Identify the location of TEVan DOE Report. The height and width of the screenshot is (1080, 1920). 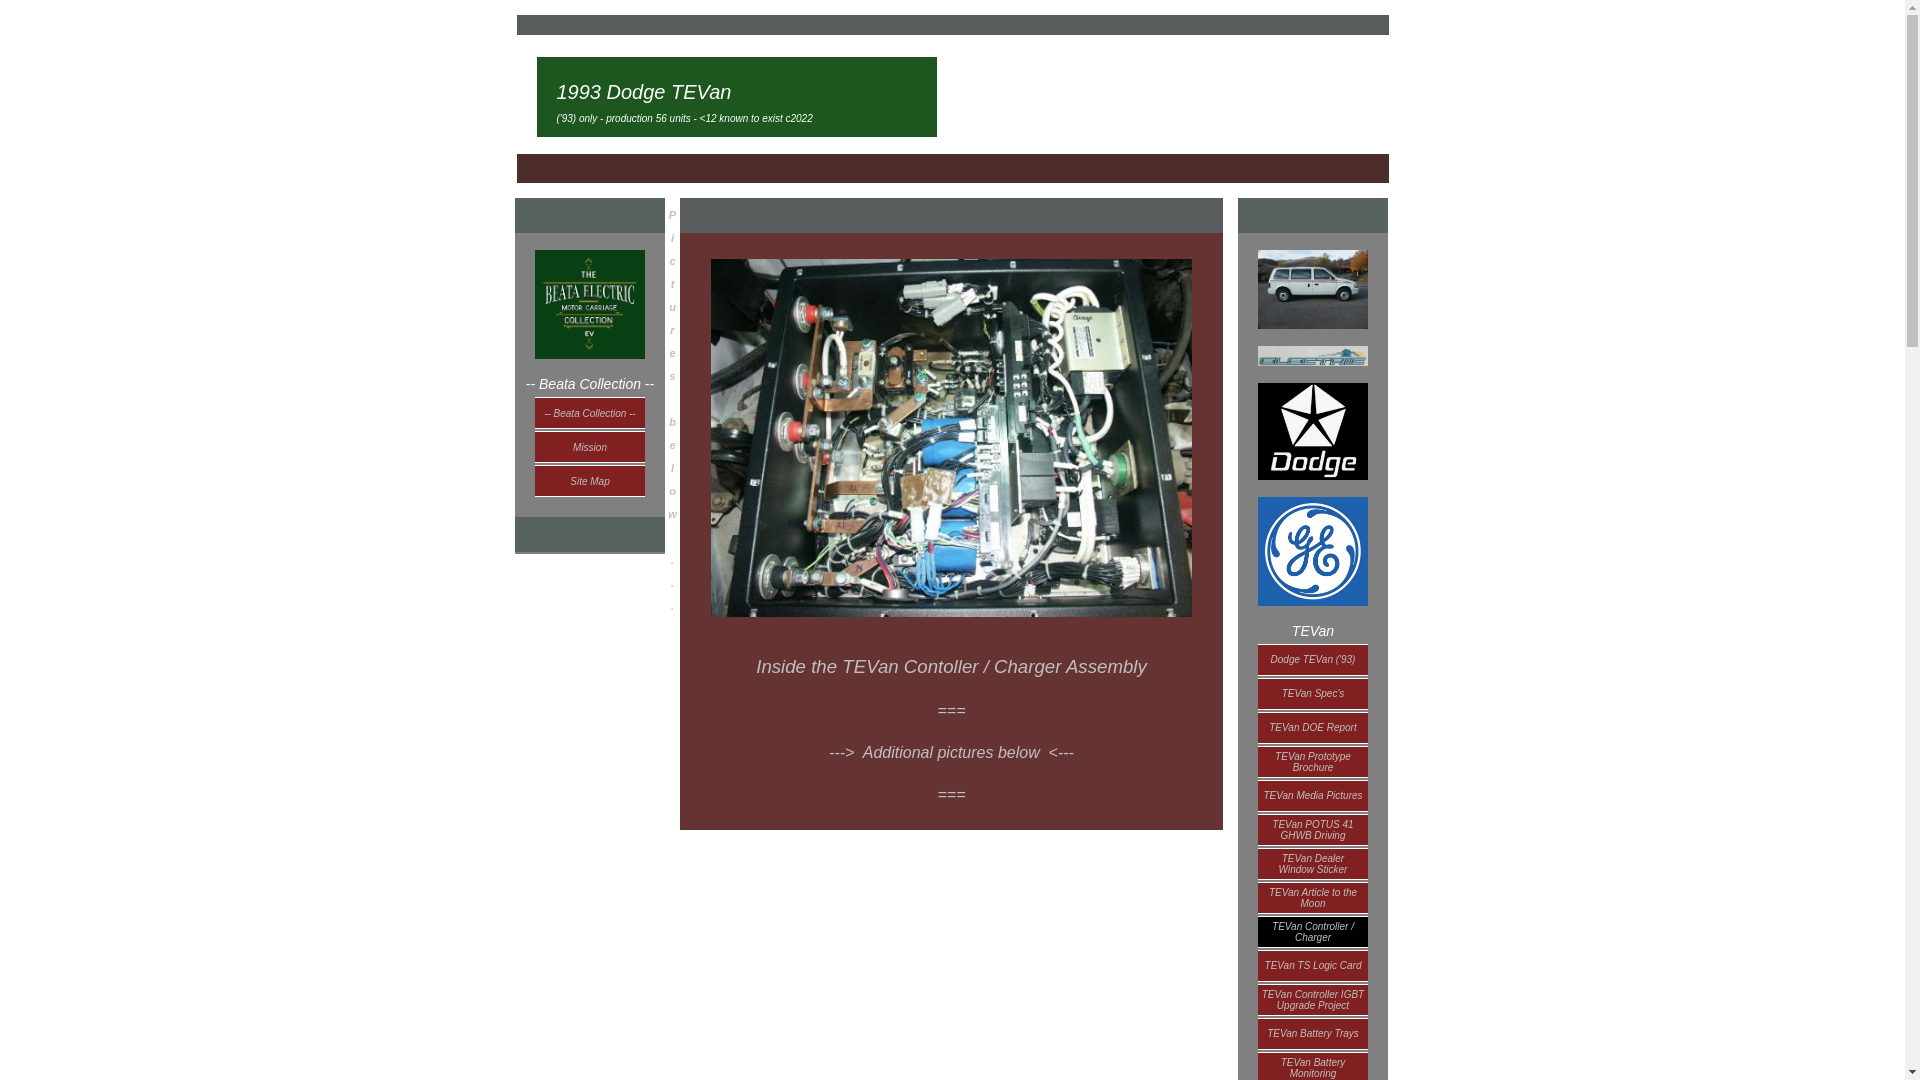
(1312, 726).